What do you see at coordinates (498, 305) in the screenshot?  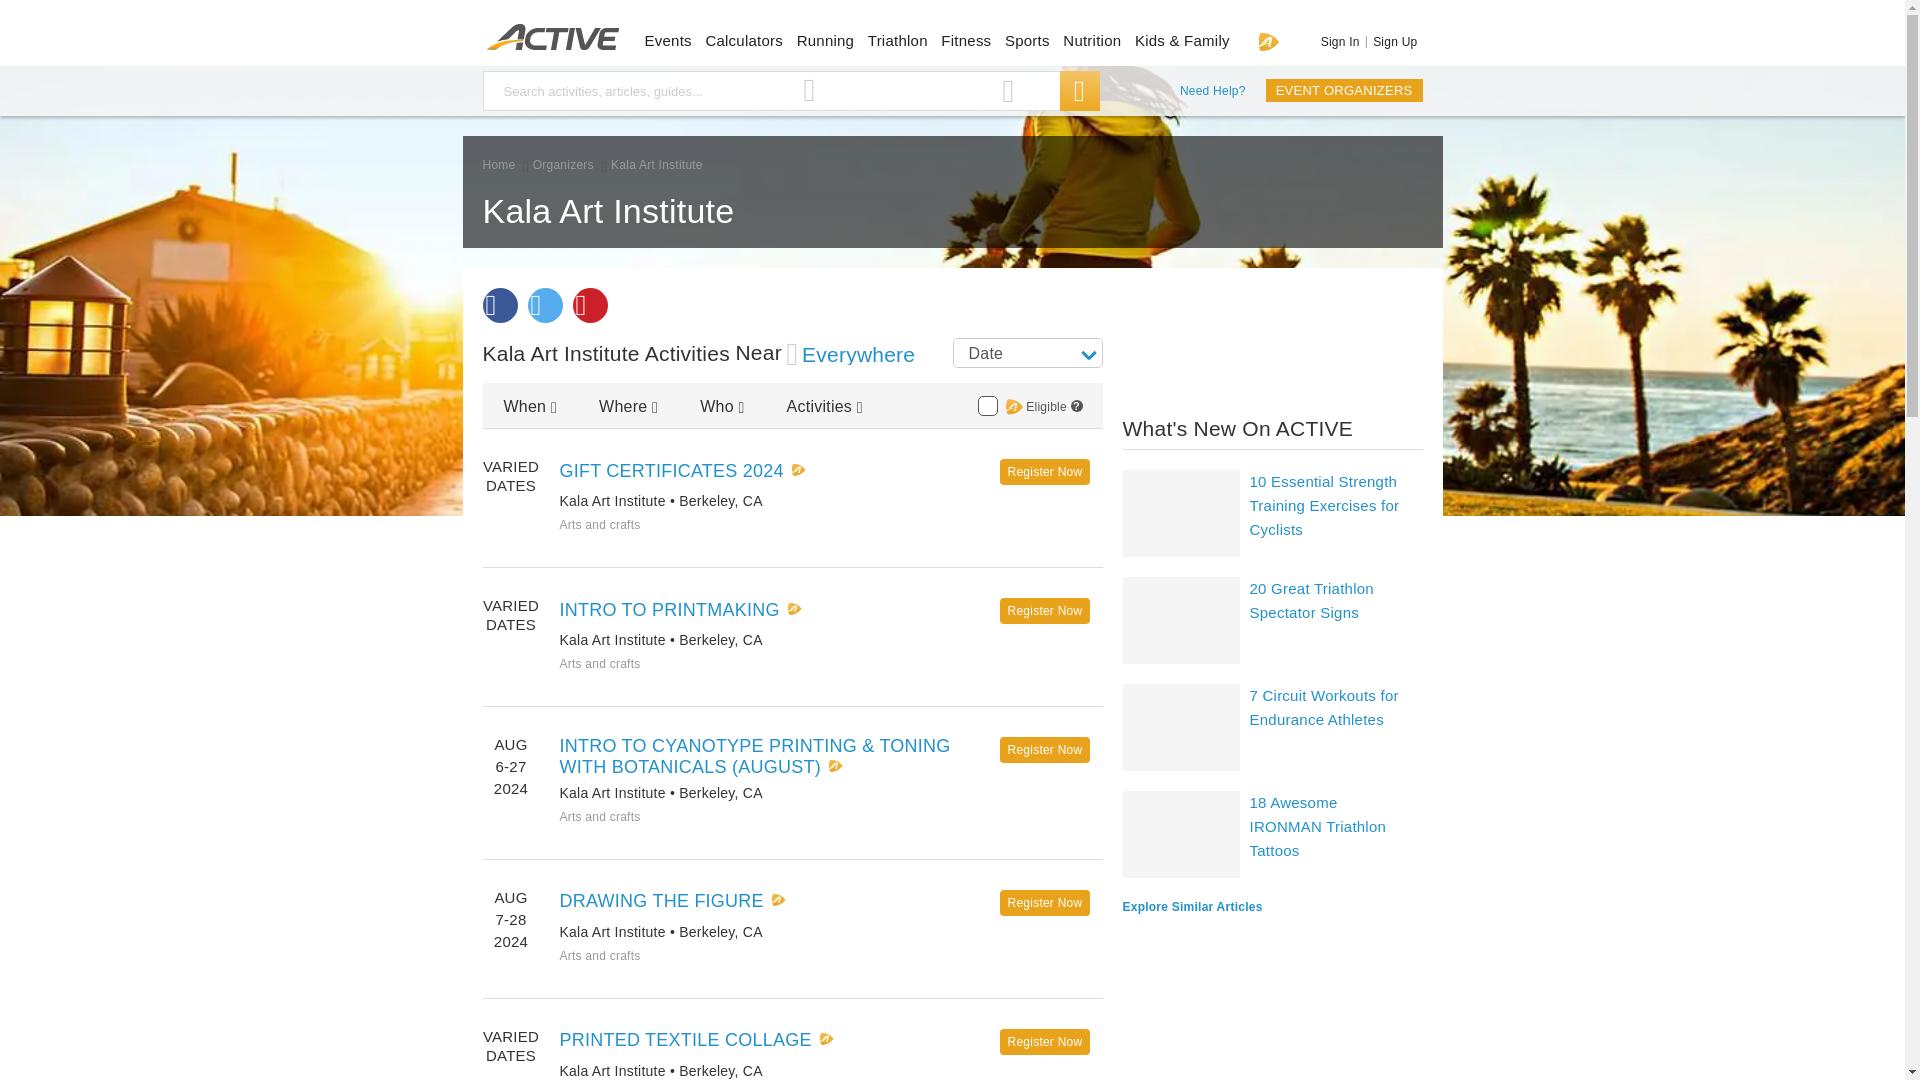 I see `Share on Facebook` at bounding box center [498, 305].